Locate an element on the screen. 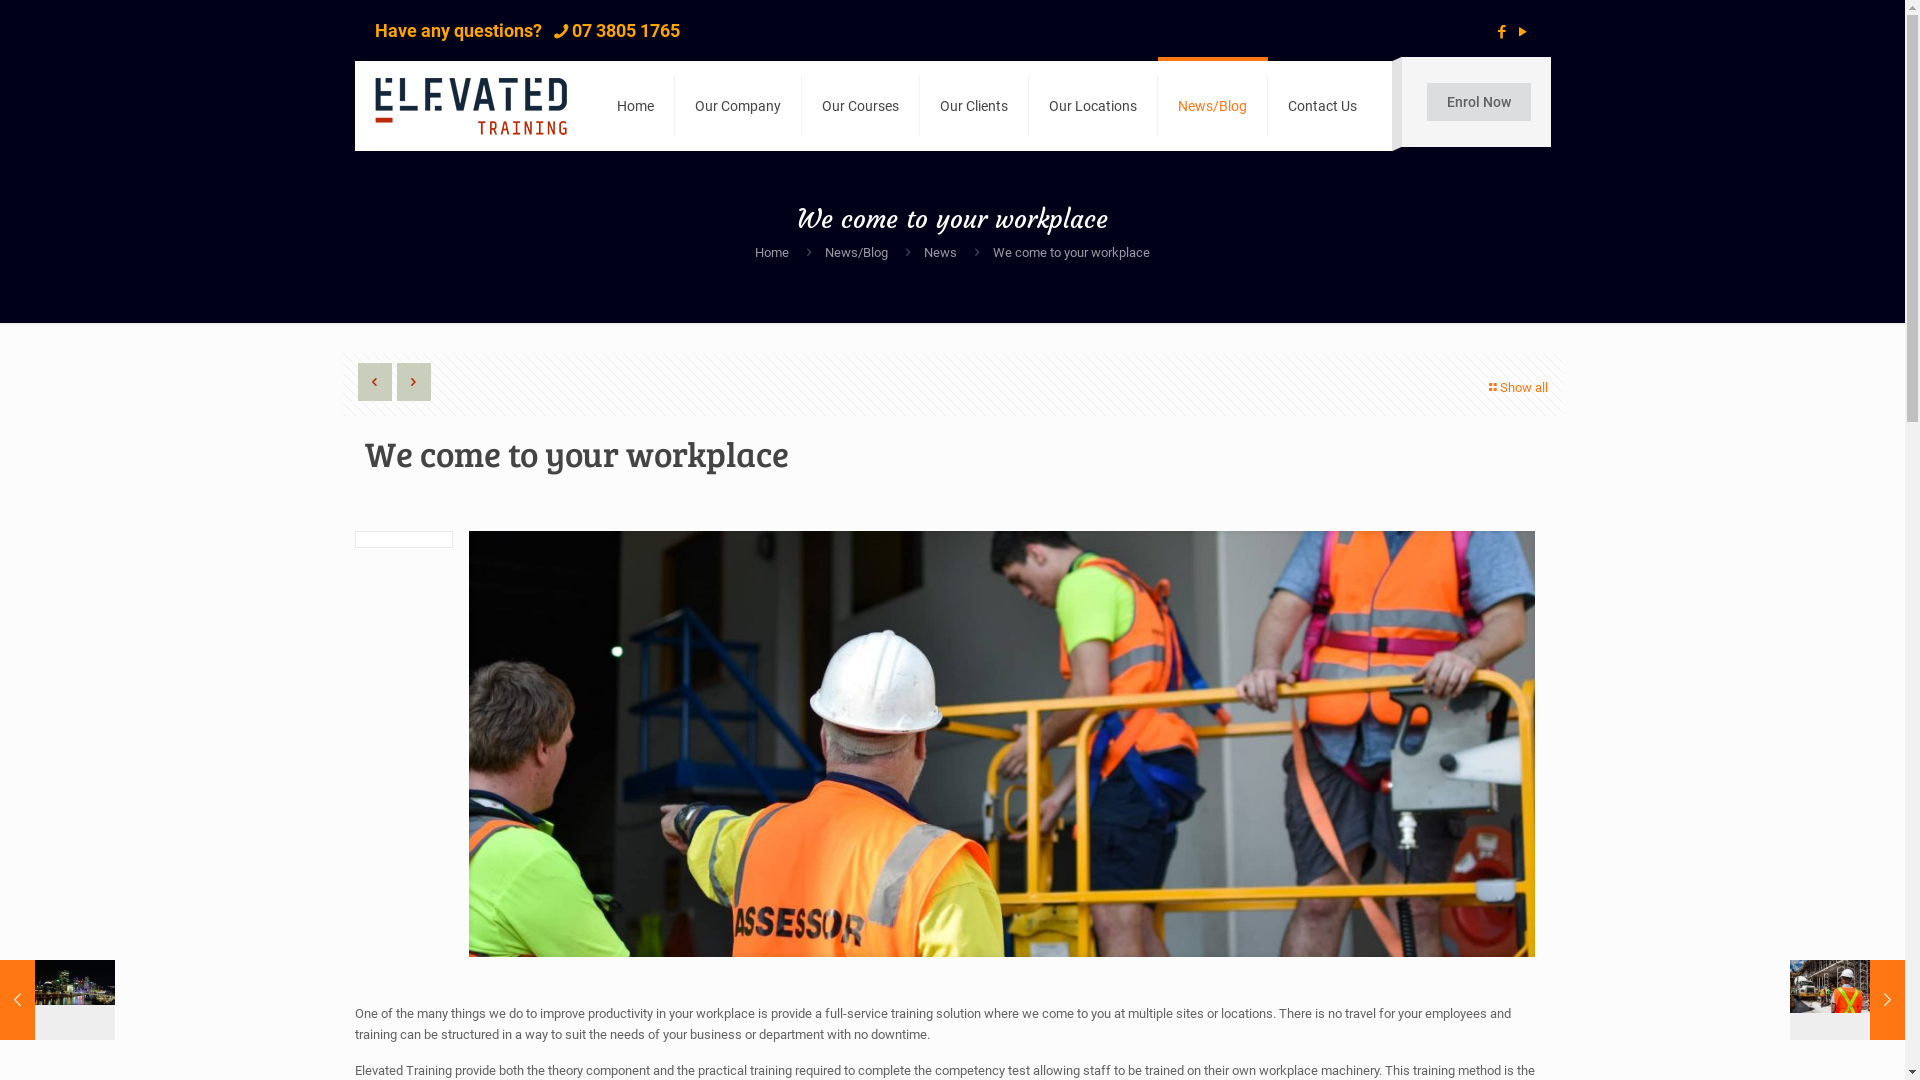  YouTube is located at coordinates (1524, 32).